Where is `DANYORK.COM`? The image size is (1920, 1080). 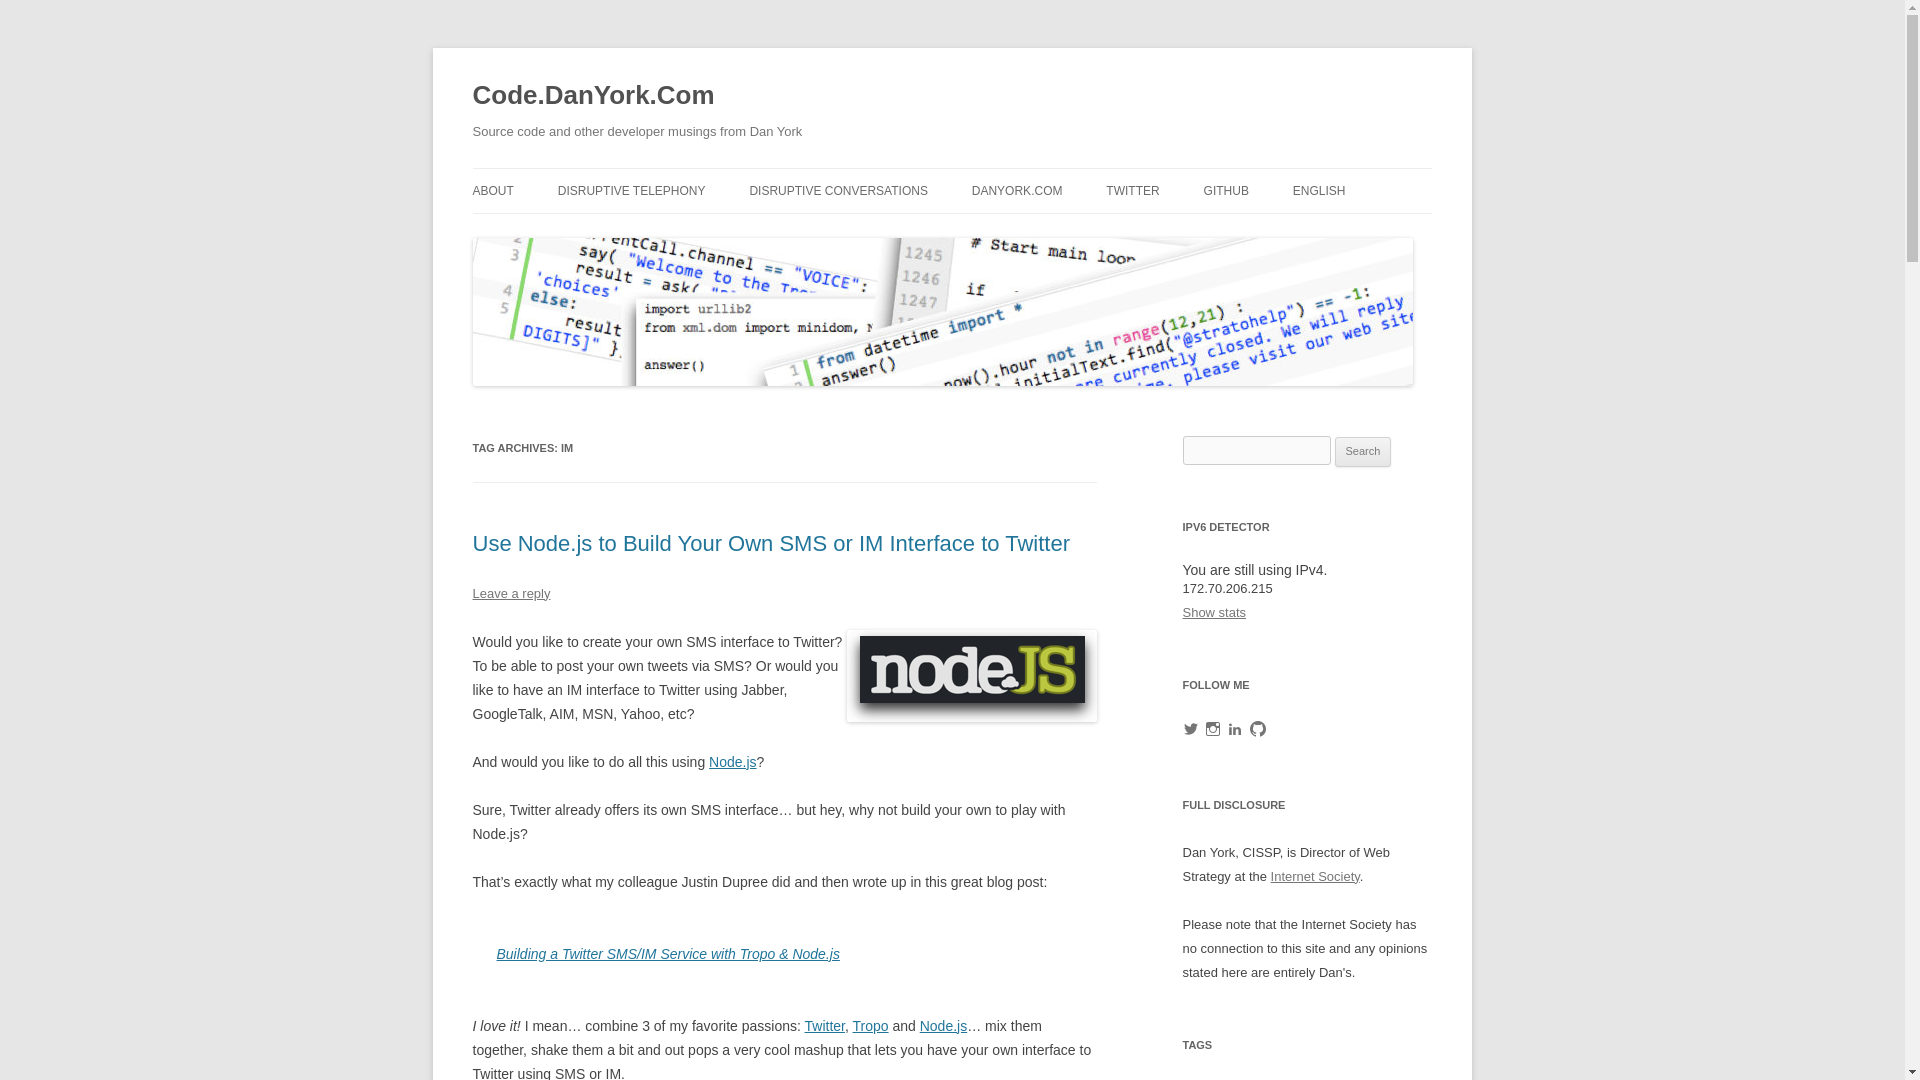
DANYORK.COM is located at coordinates (1017, 190).